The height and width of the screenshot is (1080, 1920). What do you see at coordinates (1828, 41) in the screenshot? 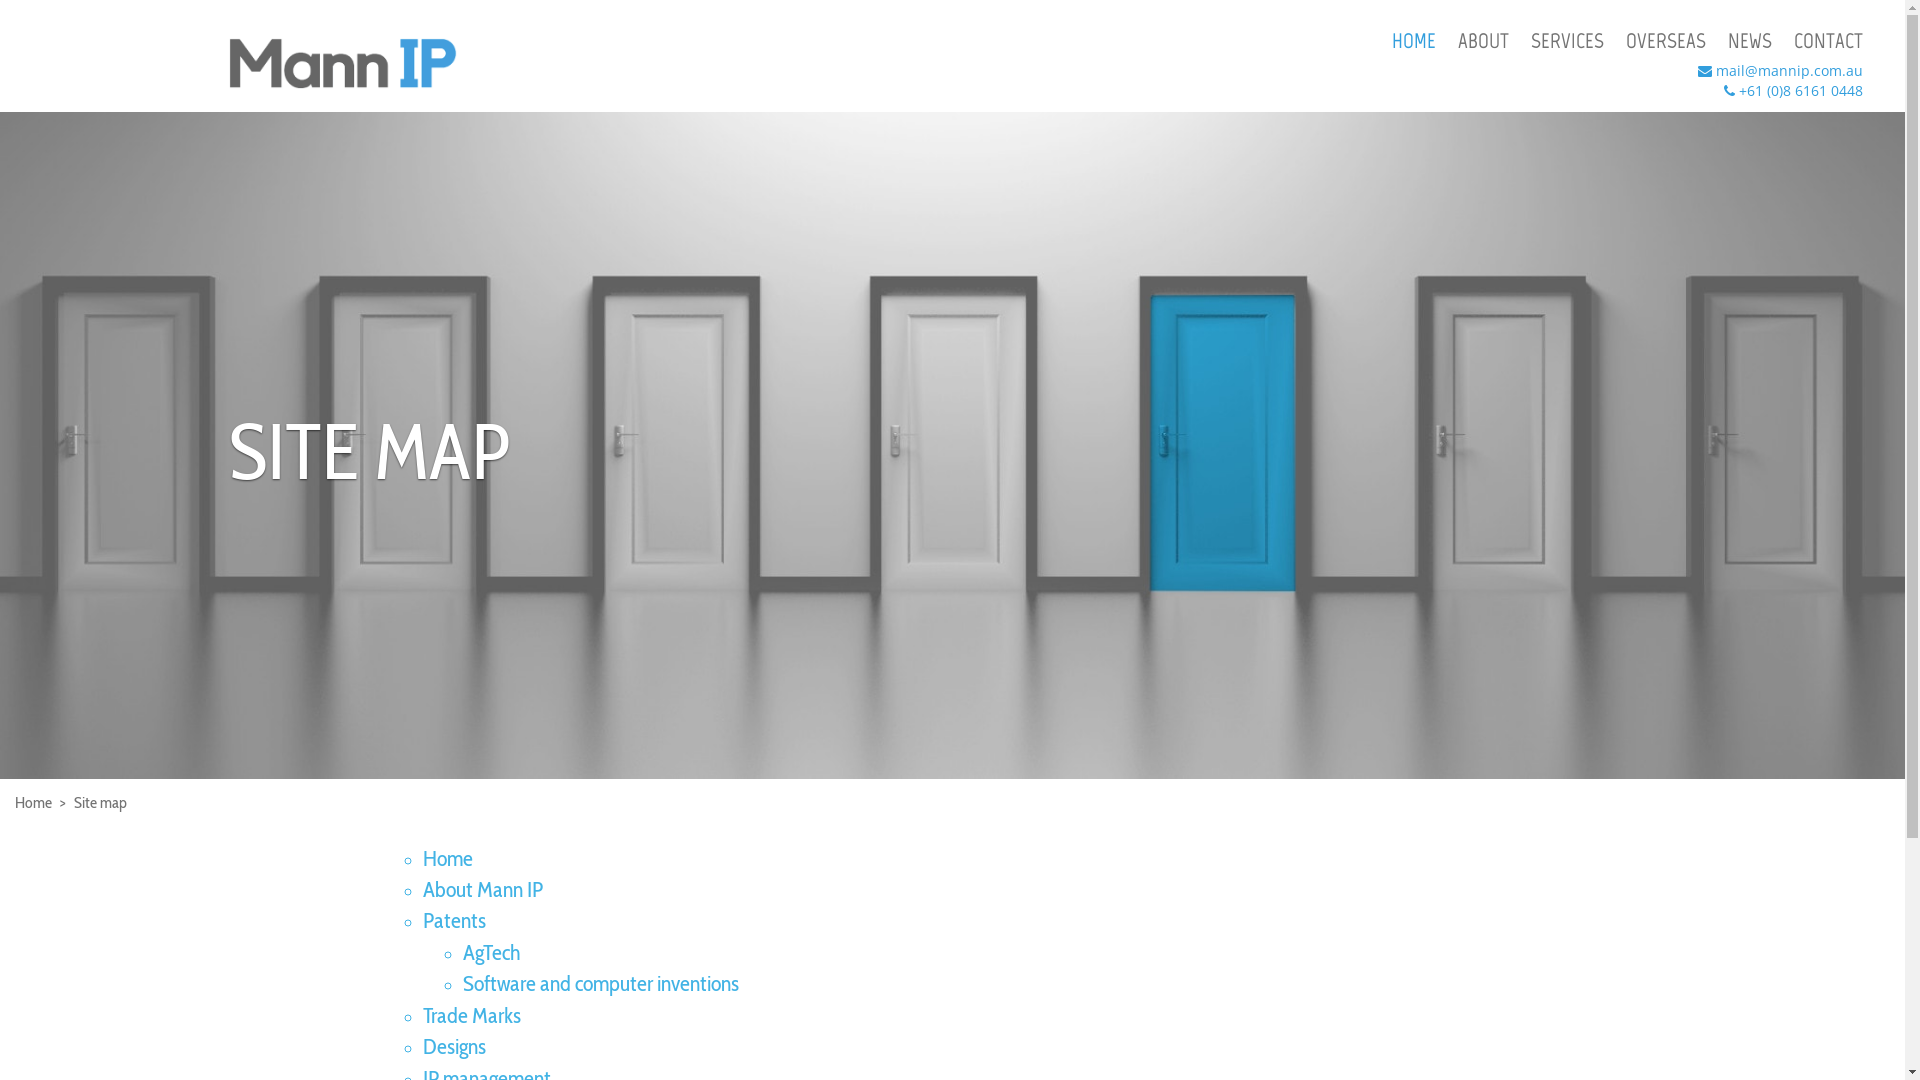
I see `CONTACT` at bounding box center [1828, 41].